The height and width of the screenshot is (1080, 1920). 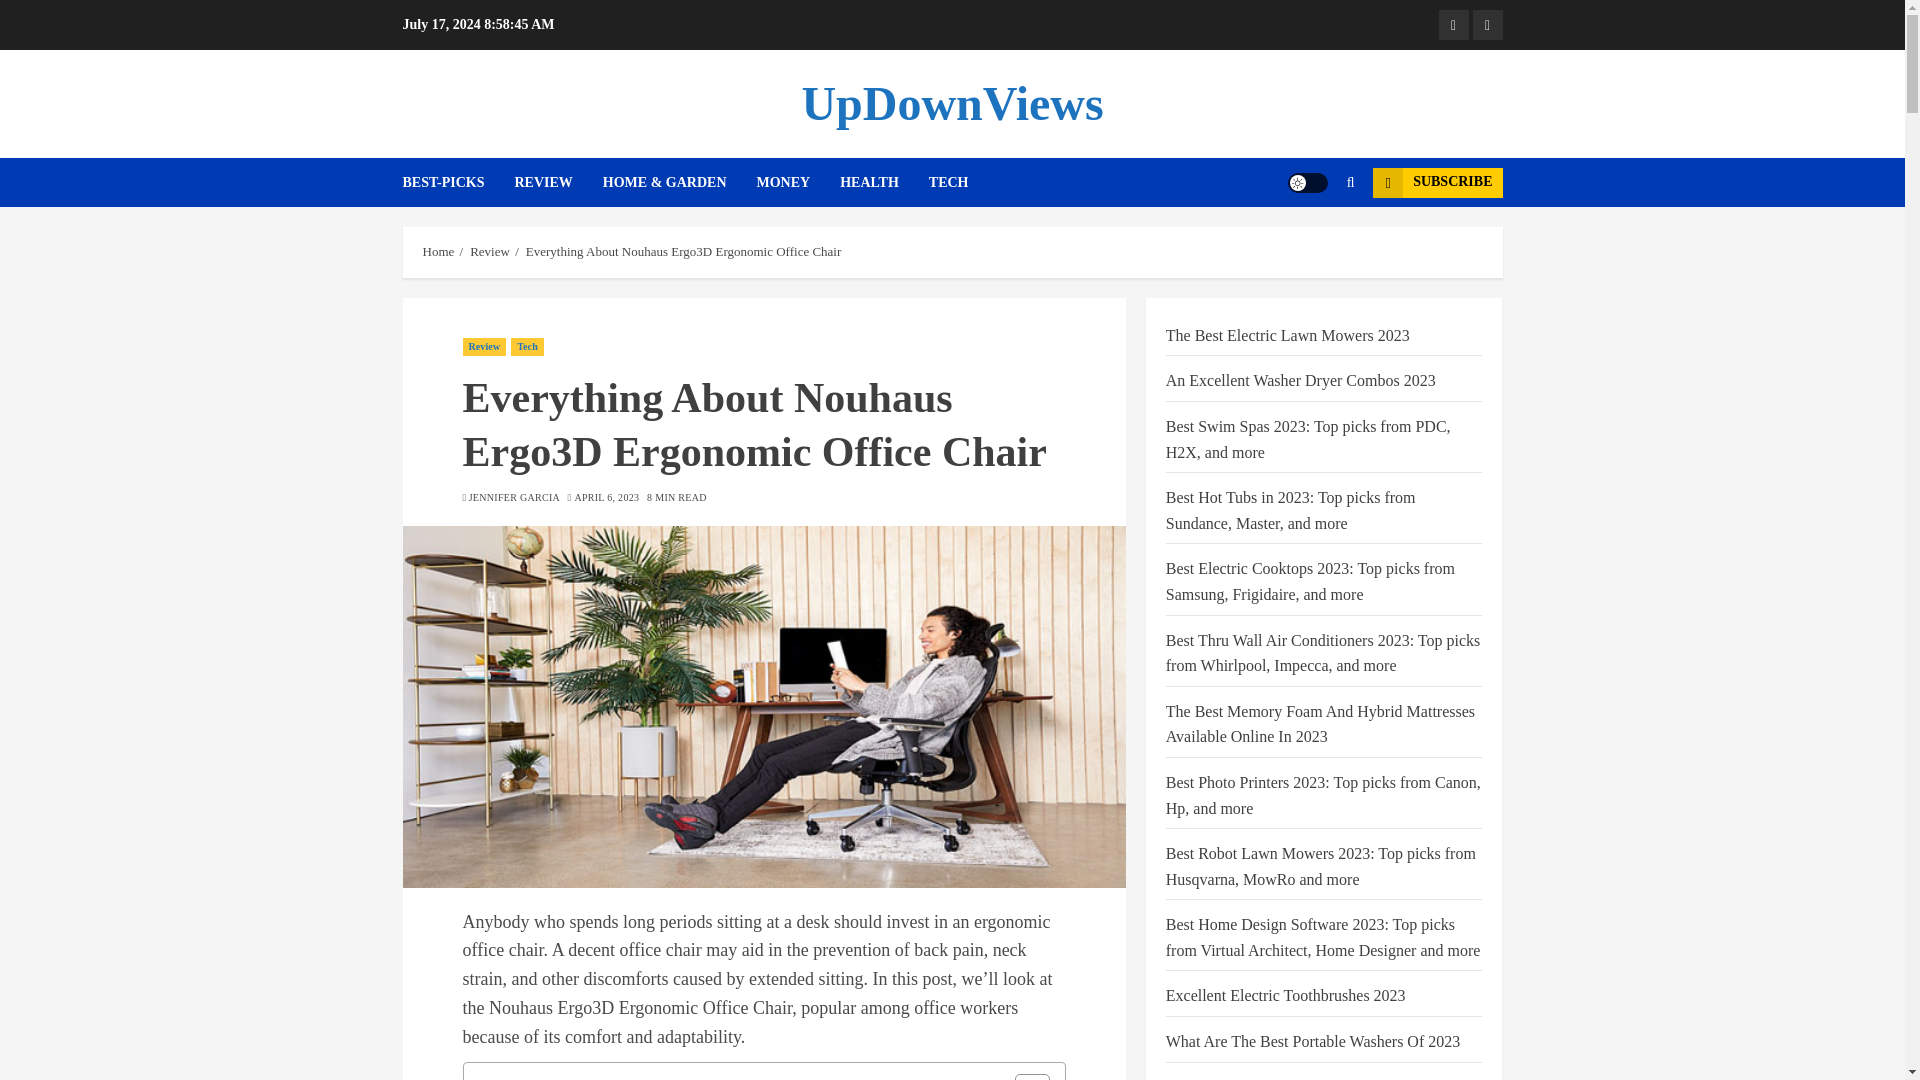 I want to click on JENNIFER GARCIA, so click(x=514, y=498).